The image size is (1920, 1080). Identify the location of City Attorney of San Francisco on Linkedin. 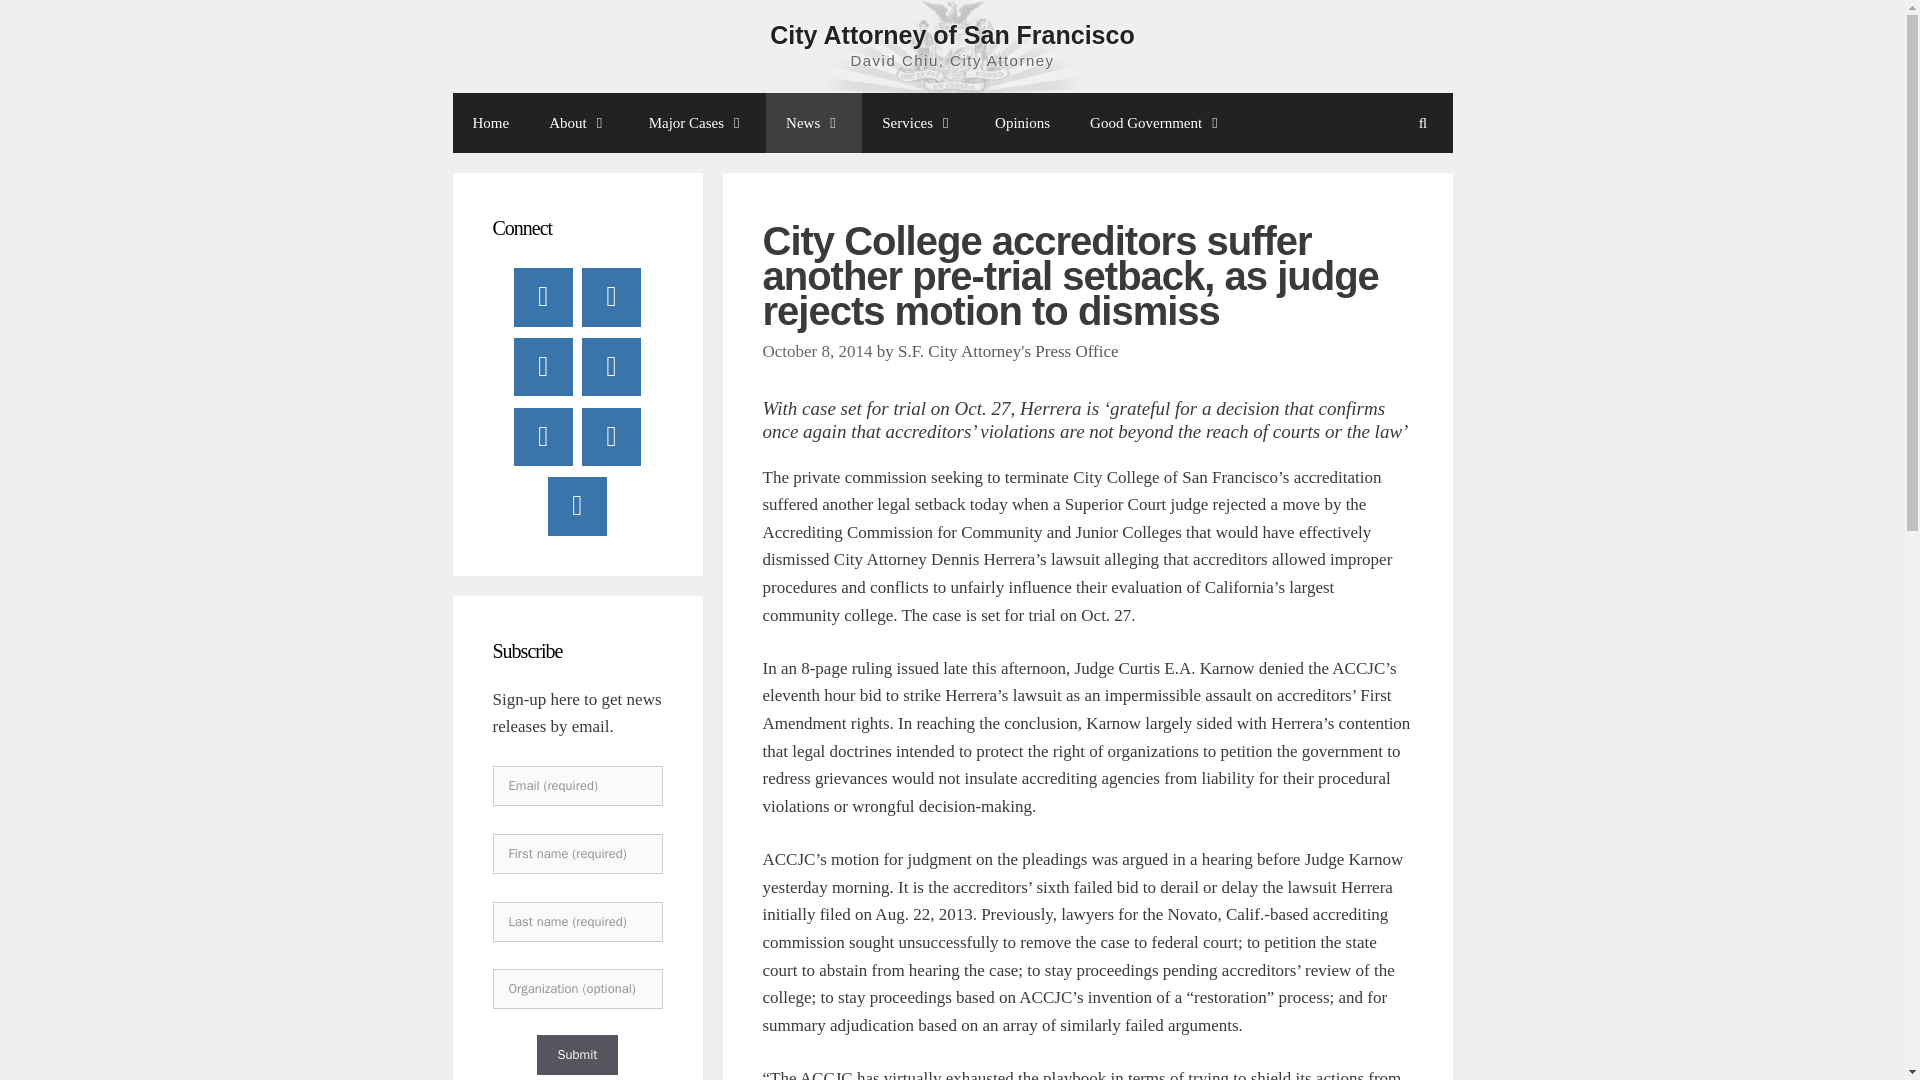
(610, 367).